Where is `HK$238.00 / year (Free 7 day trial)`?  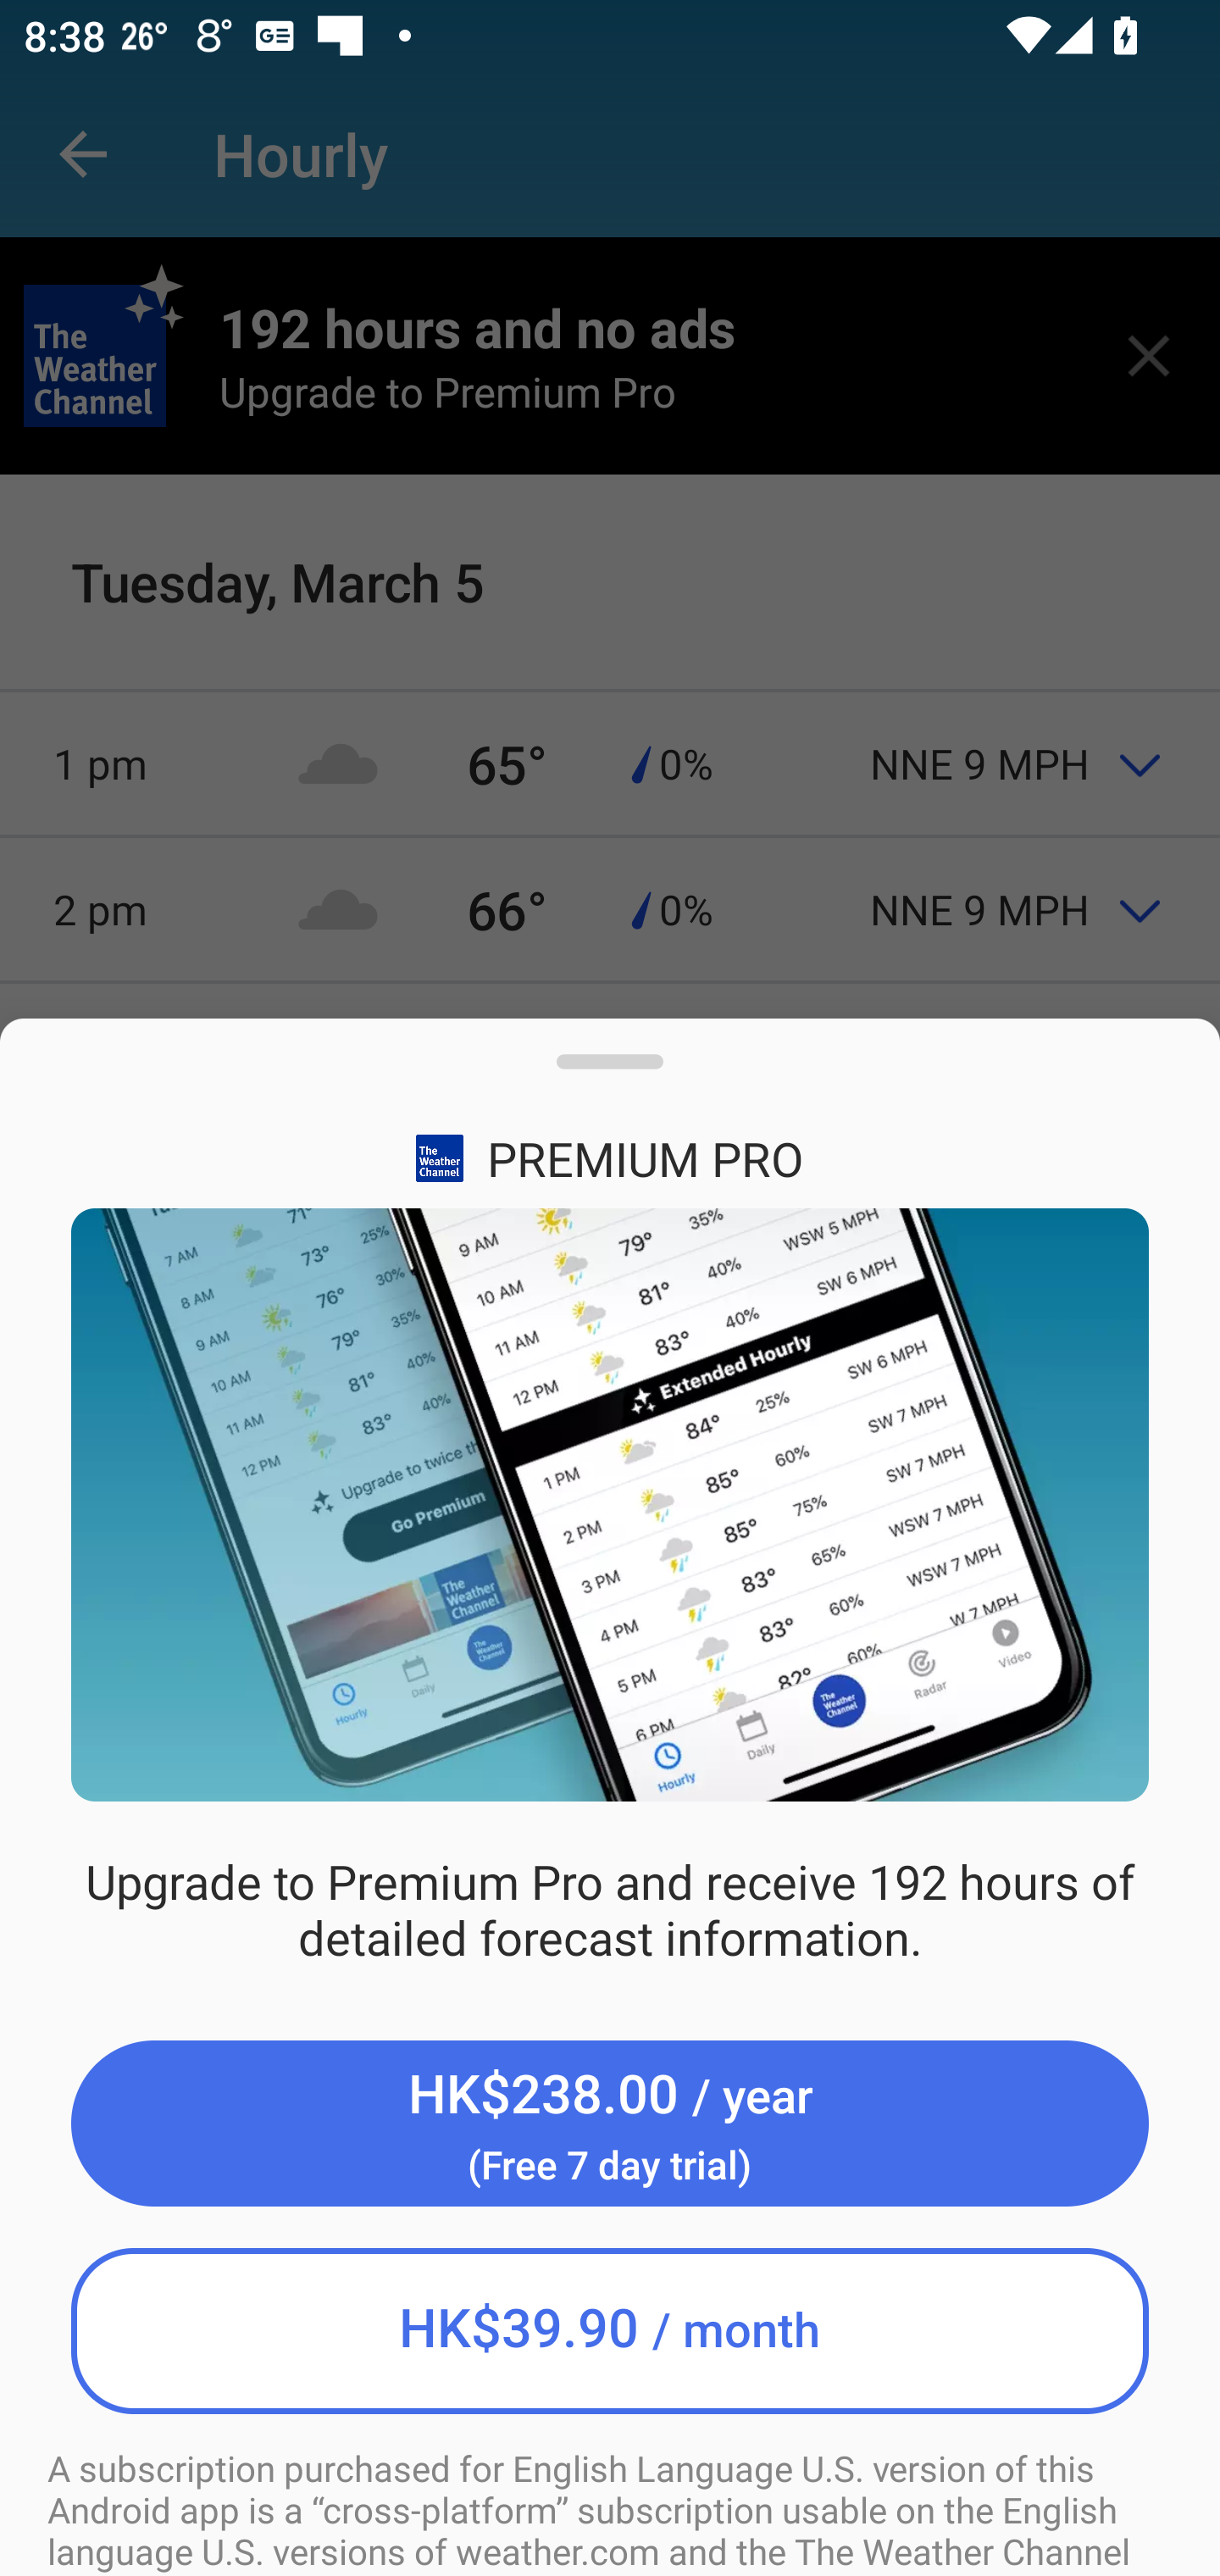
HK$238.00 / year (Free 7 day trial) is located at coordinates (610, 2124).